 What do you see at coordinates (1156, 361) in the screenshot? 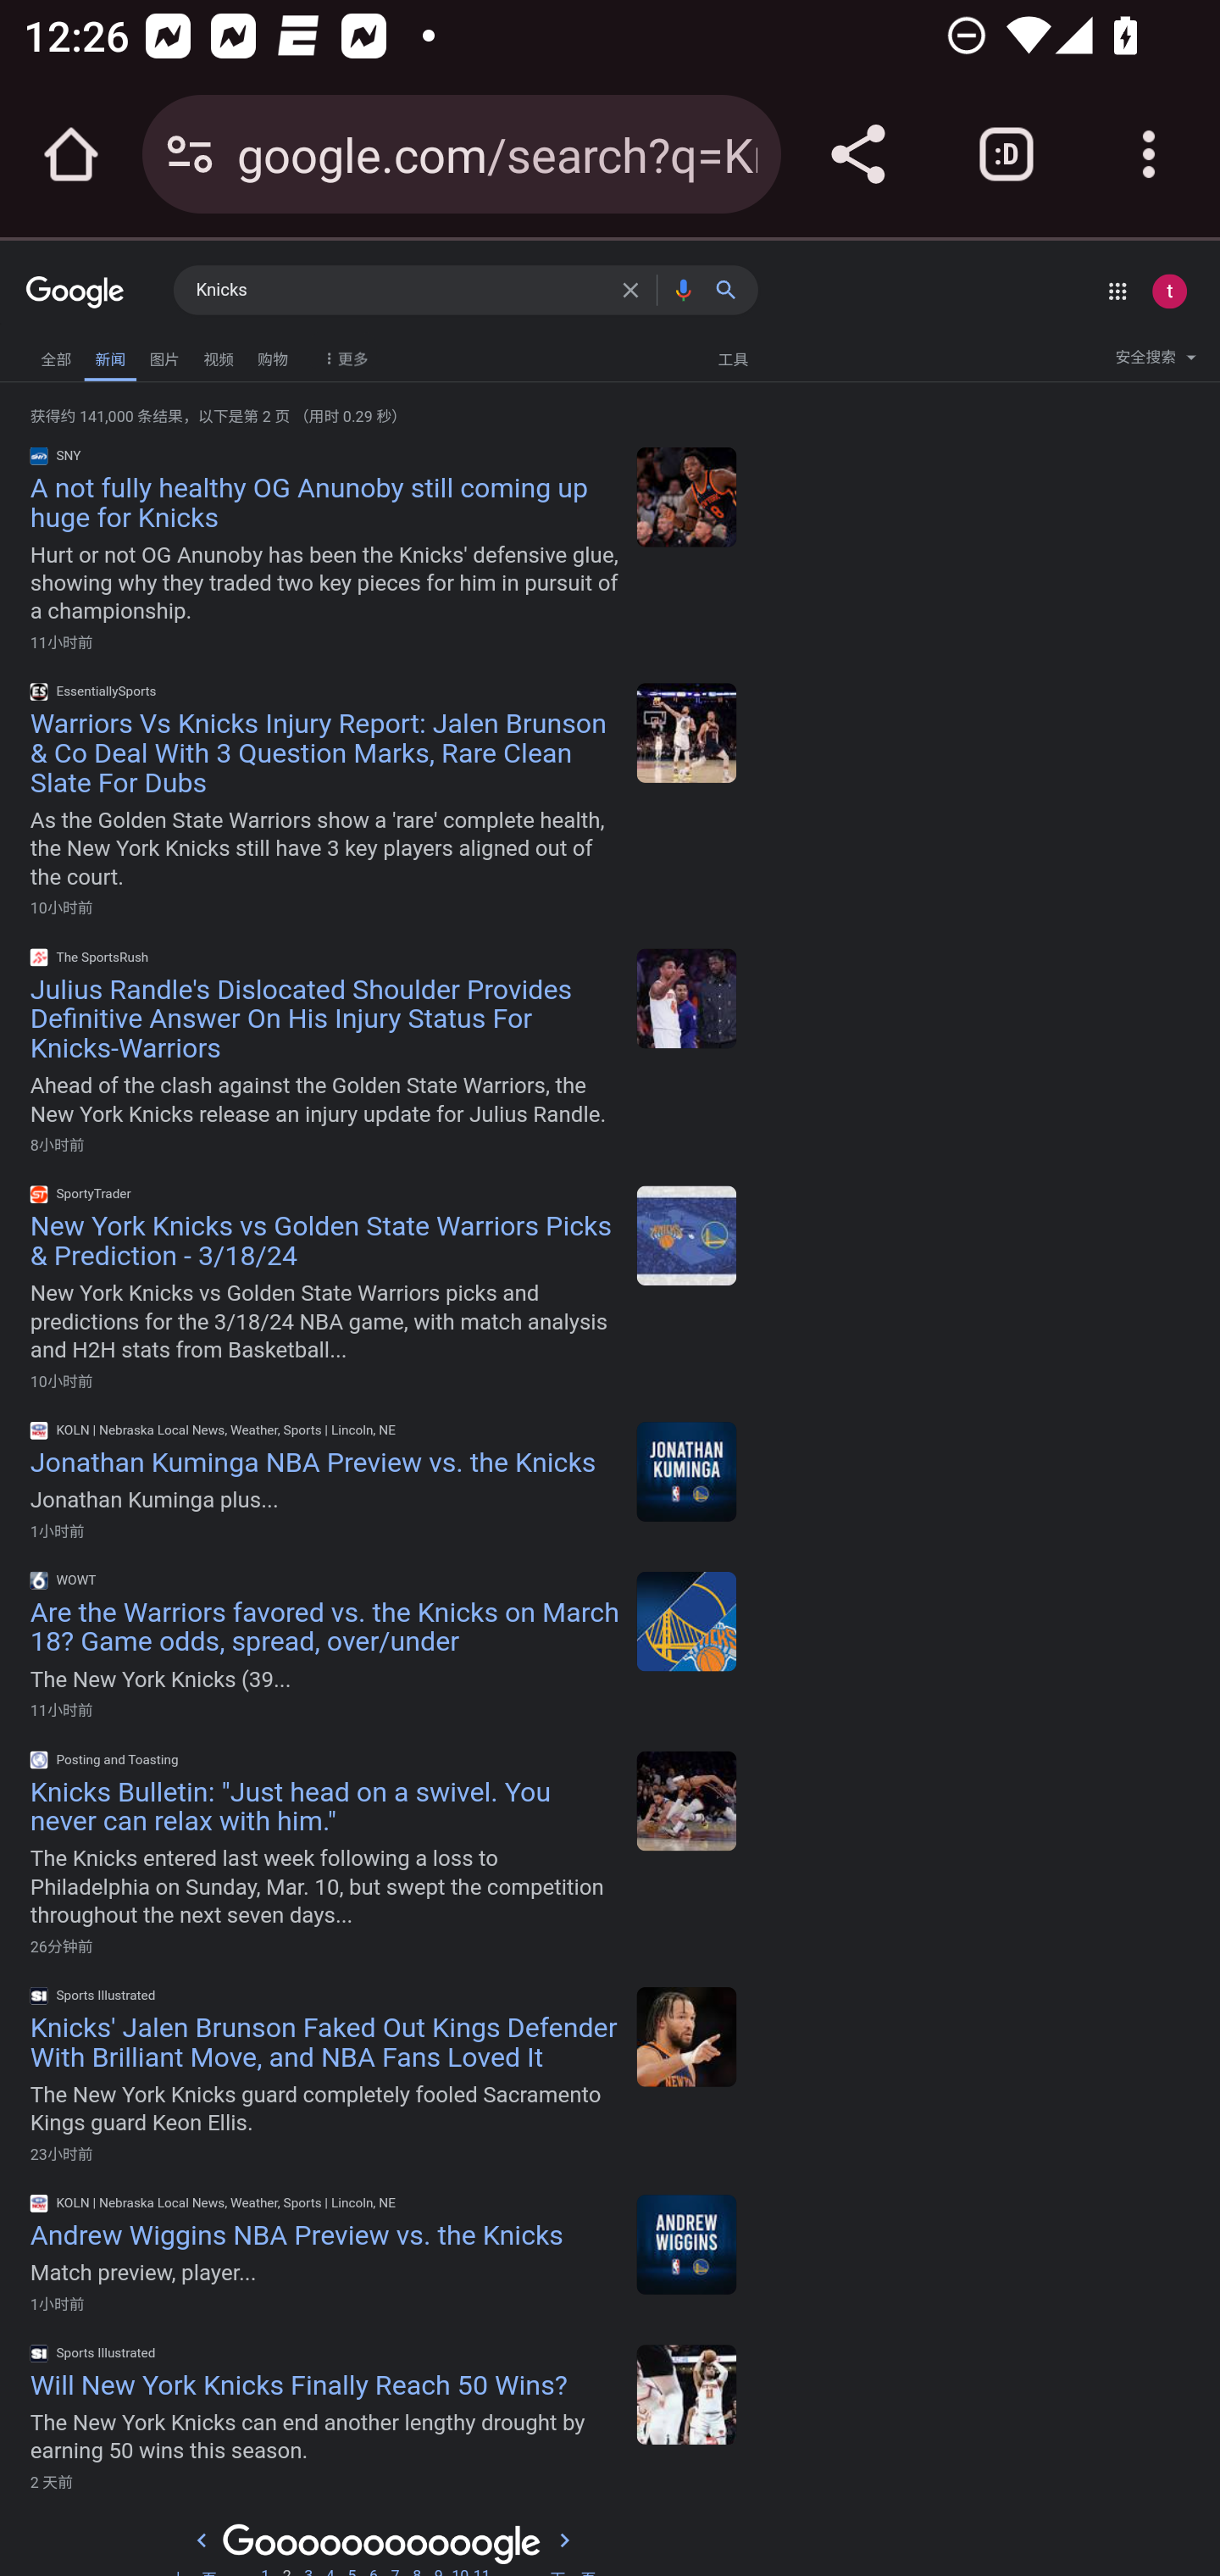
I see `安全搜索` at bounding box center [1156, 361].